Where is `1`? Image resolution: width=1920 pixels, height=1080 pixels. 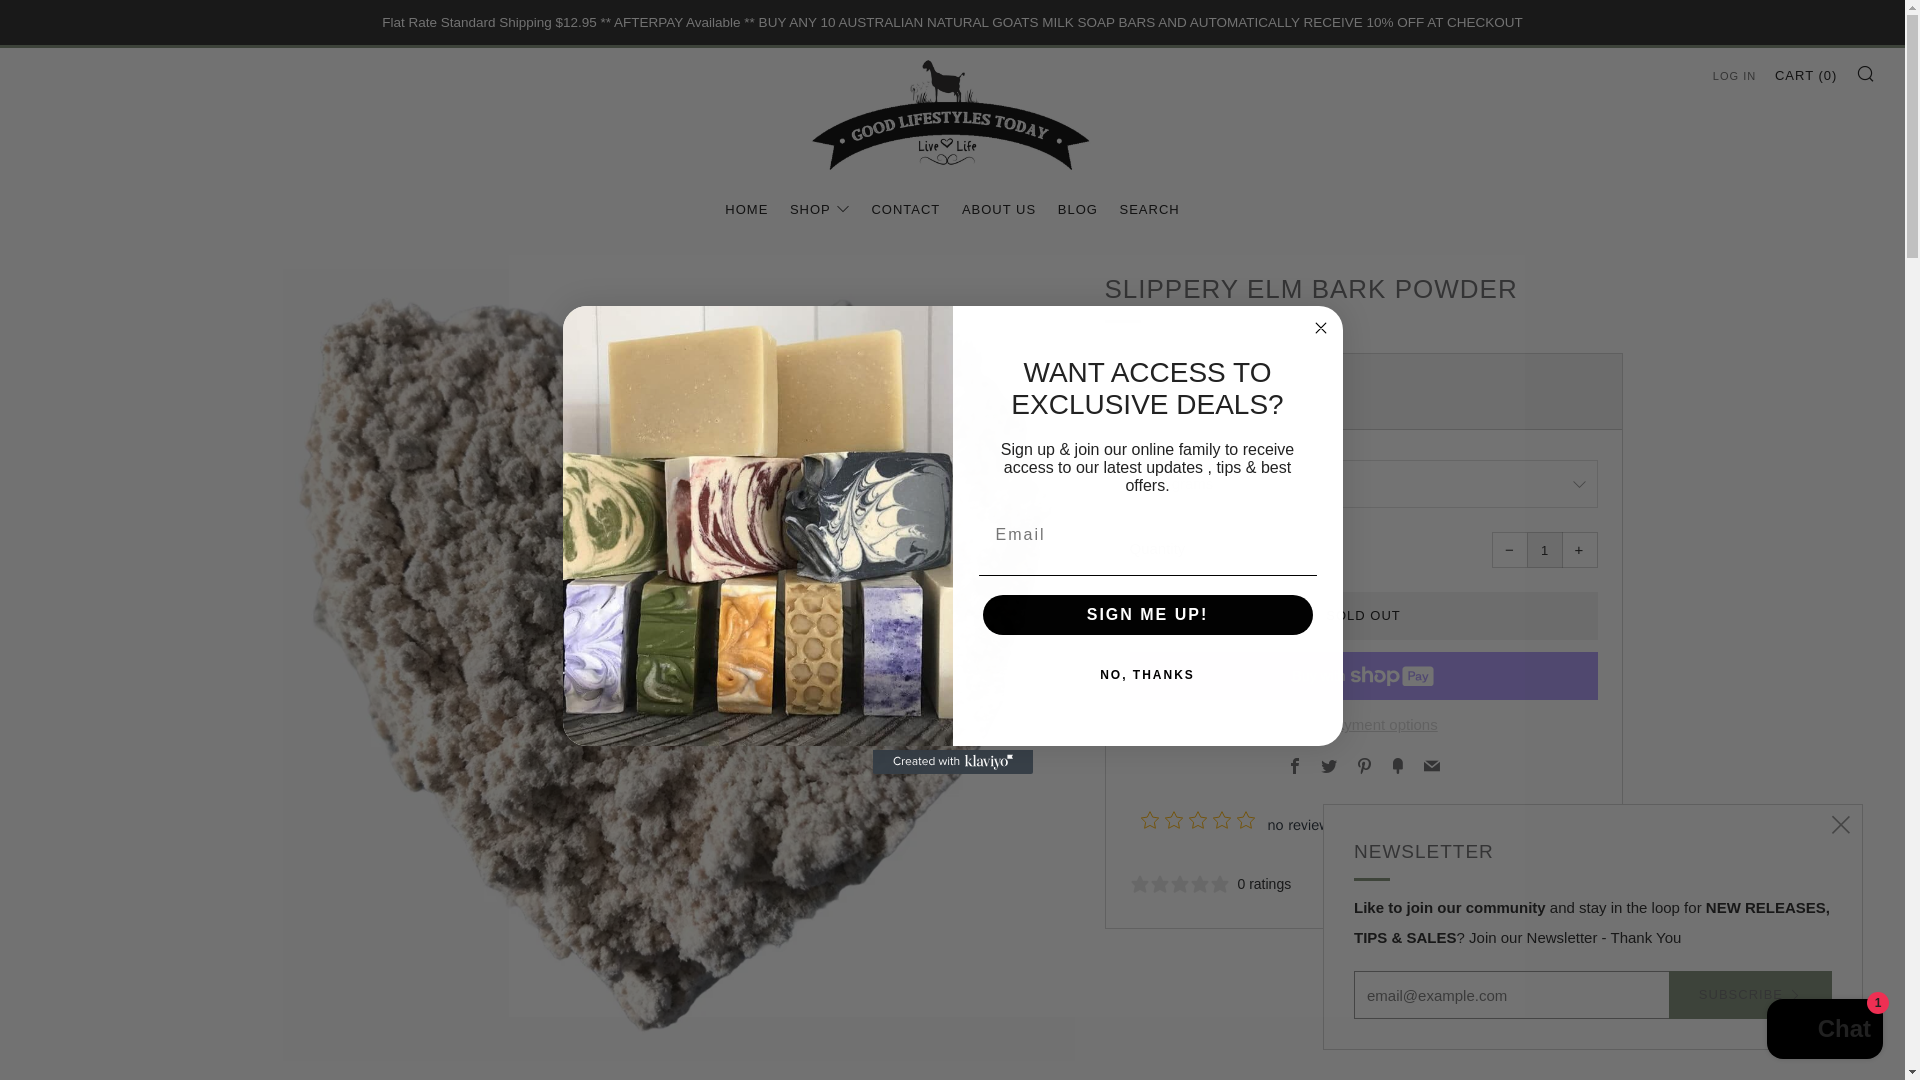 1 is located at coordinates (1544, 550).